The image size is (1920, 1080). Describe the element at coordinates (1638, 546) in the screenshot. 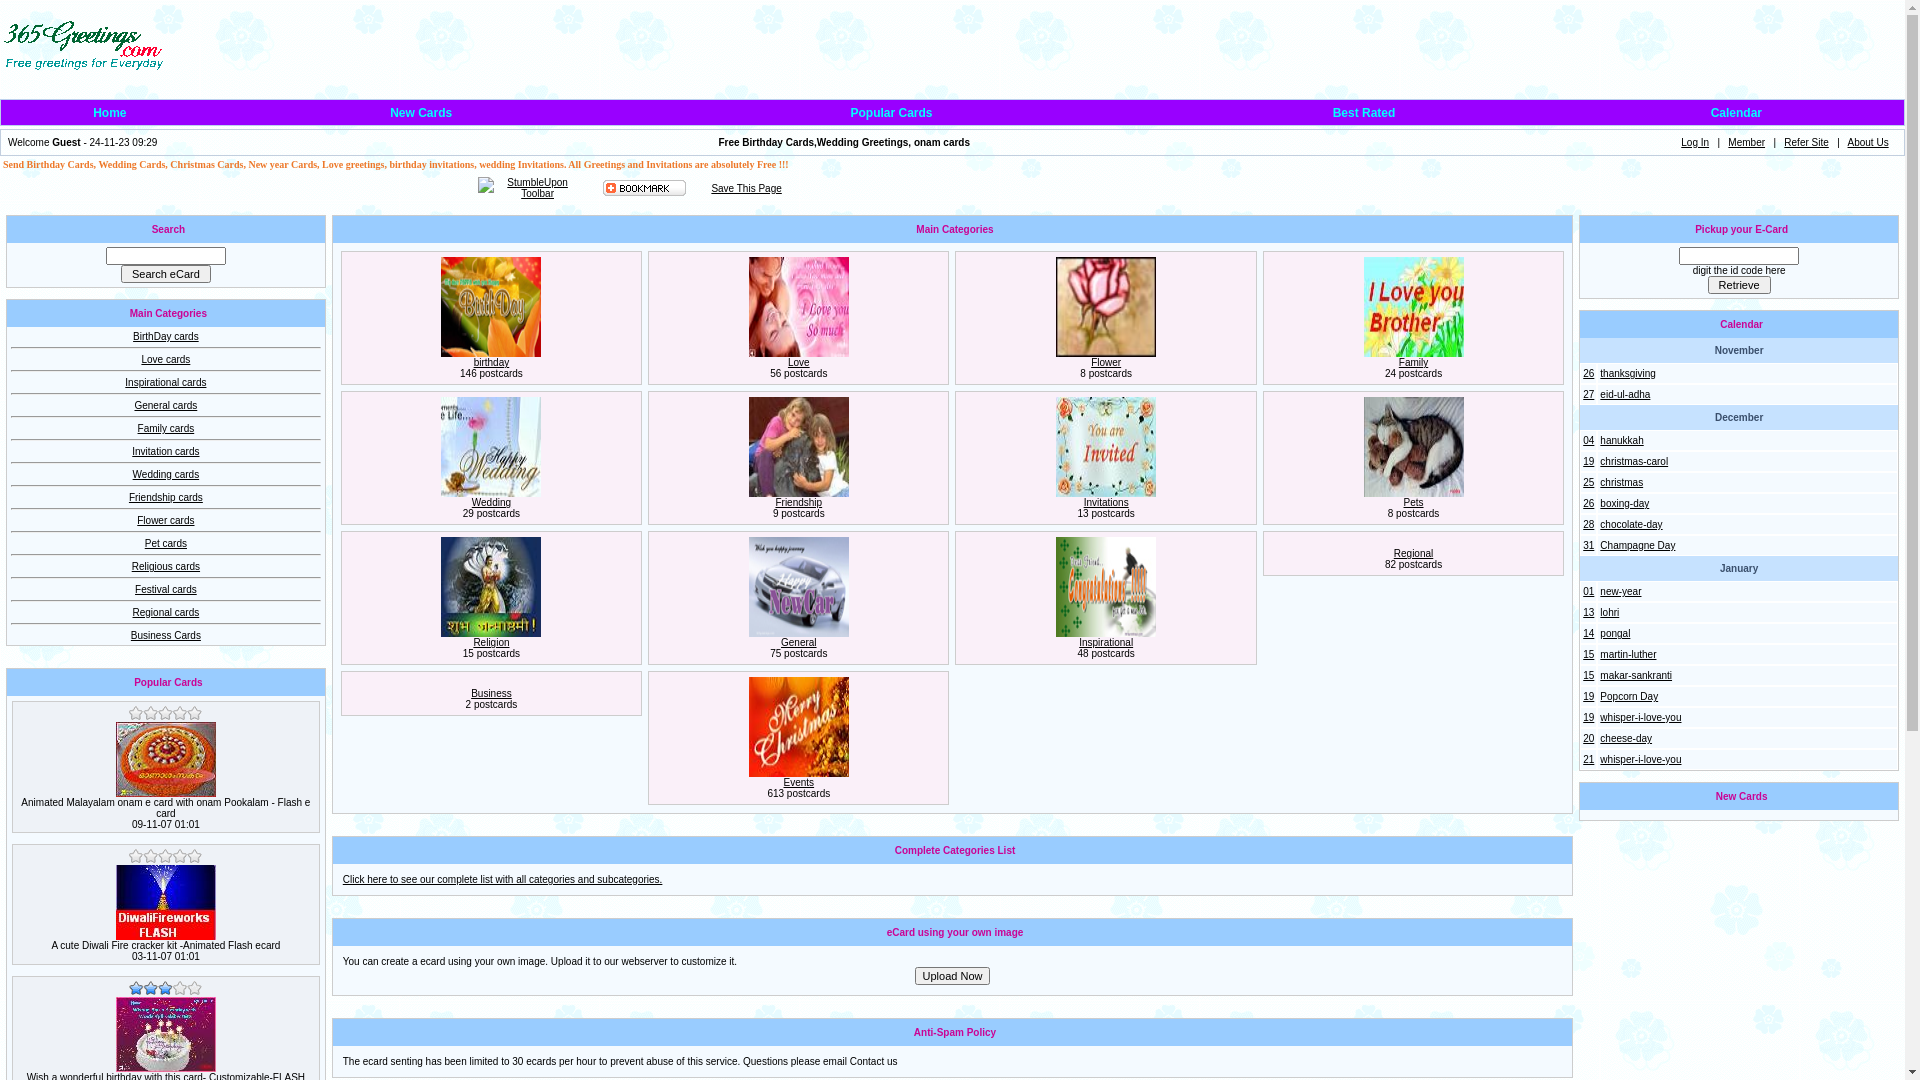

I see `Champagne Day` at that location.